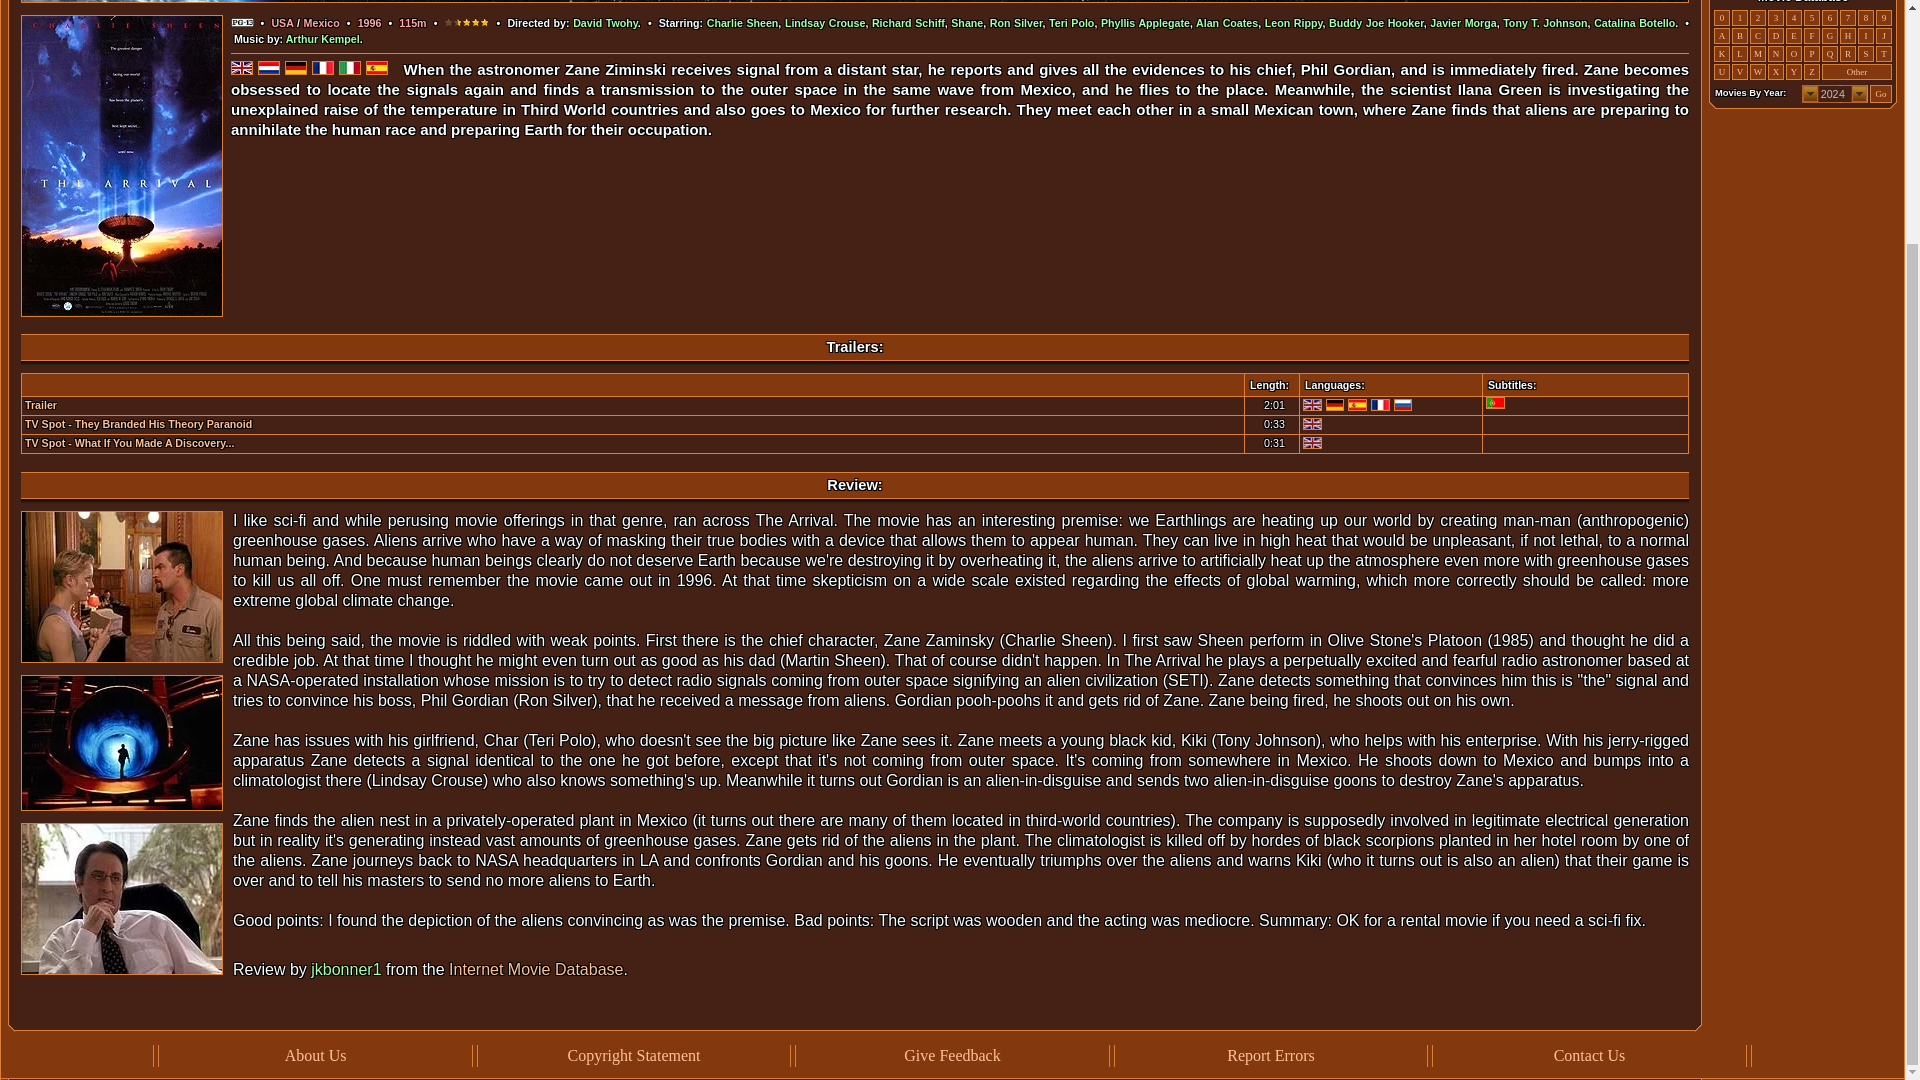  I want to click on TV Spot - They Branded His Theory Paranoid, so click(138, 423).